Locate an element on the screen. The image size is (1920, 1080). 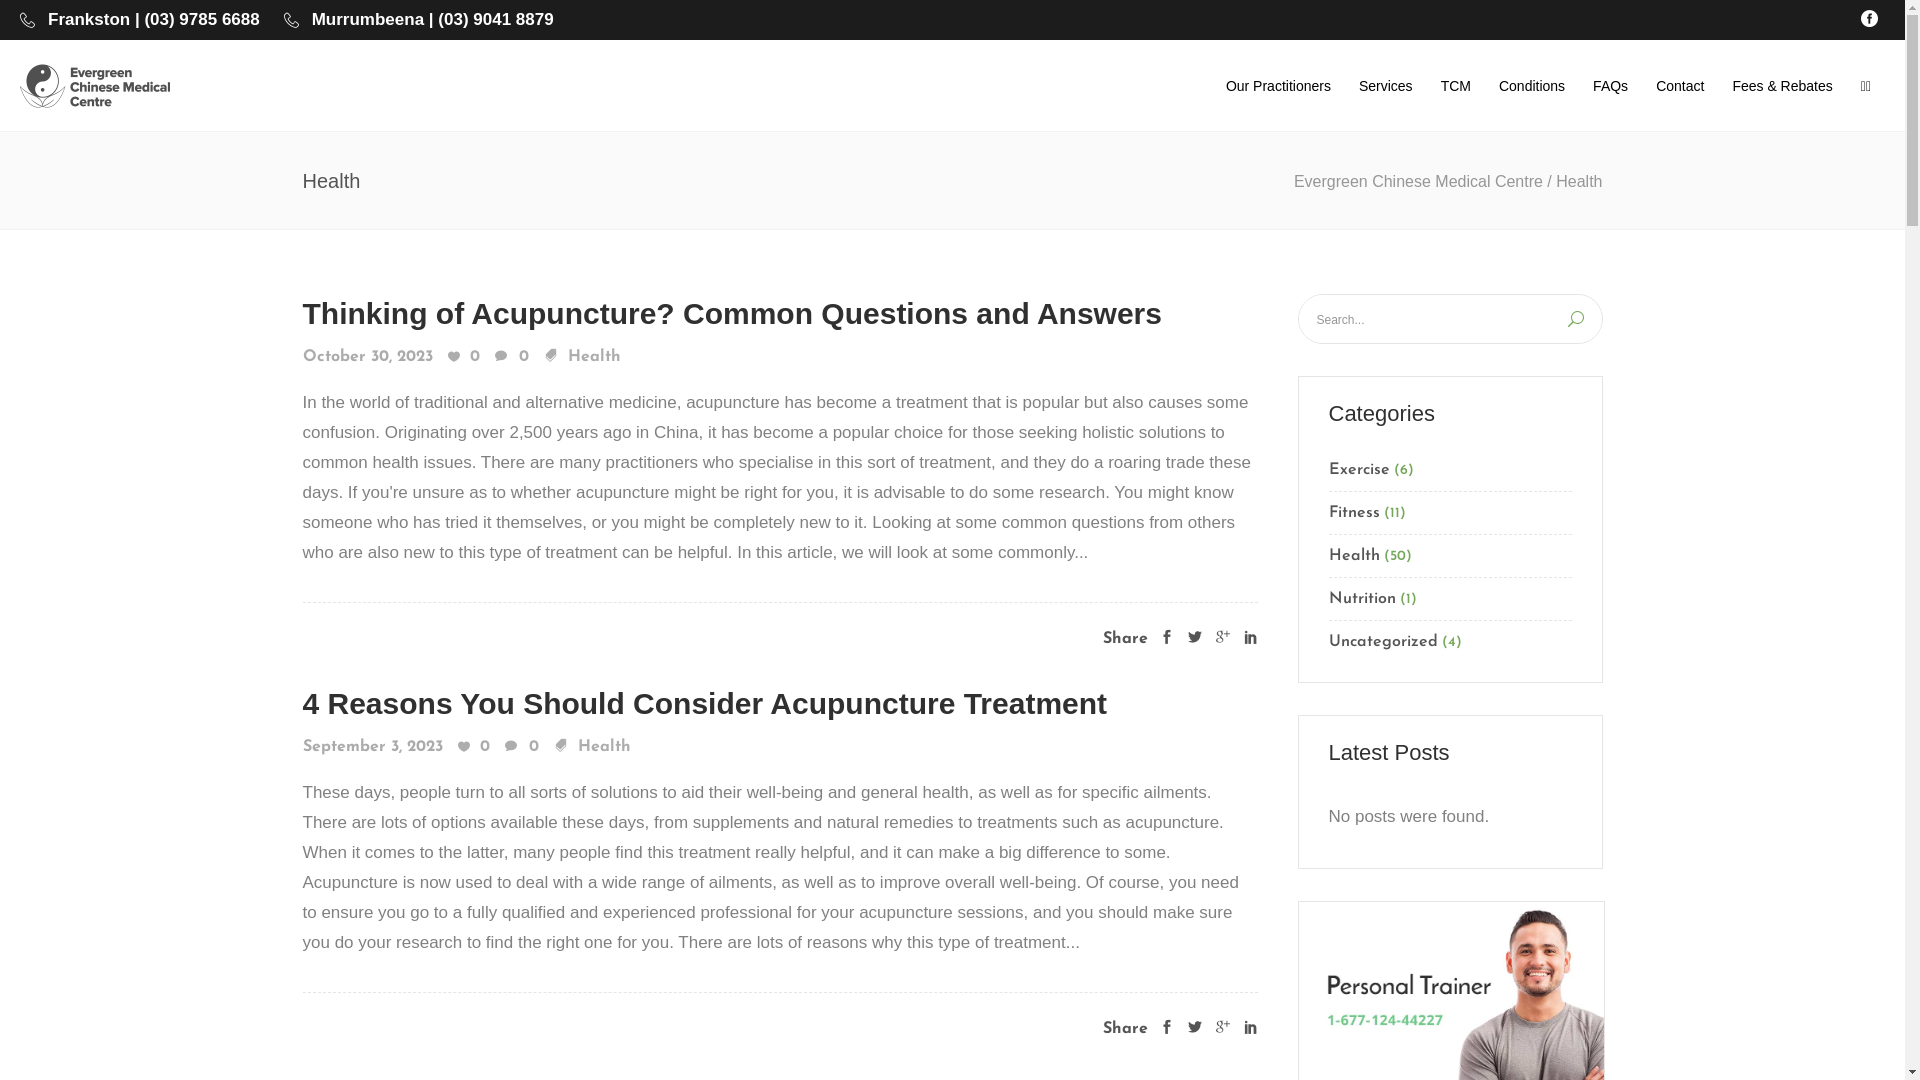
Health is located at coordinates (1354, 556).